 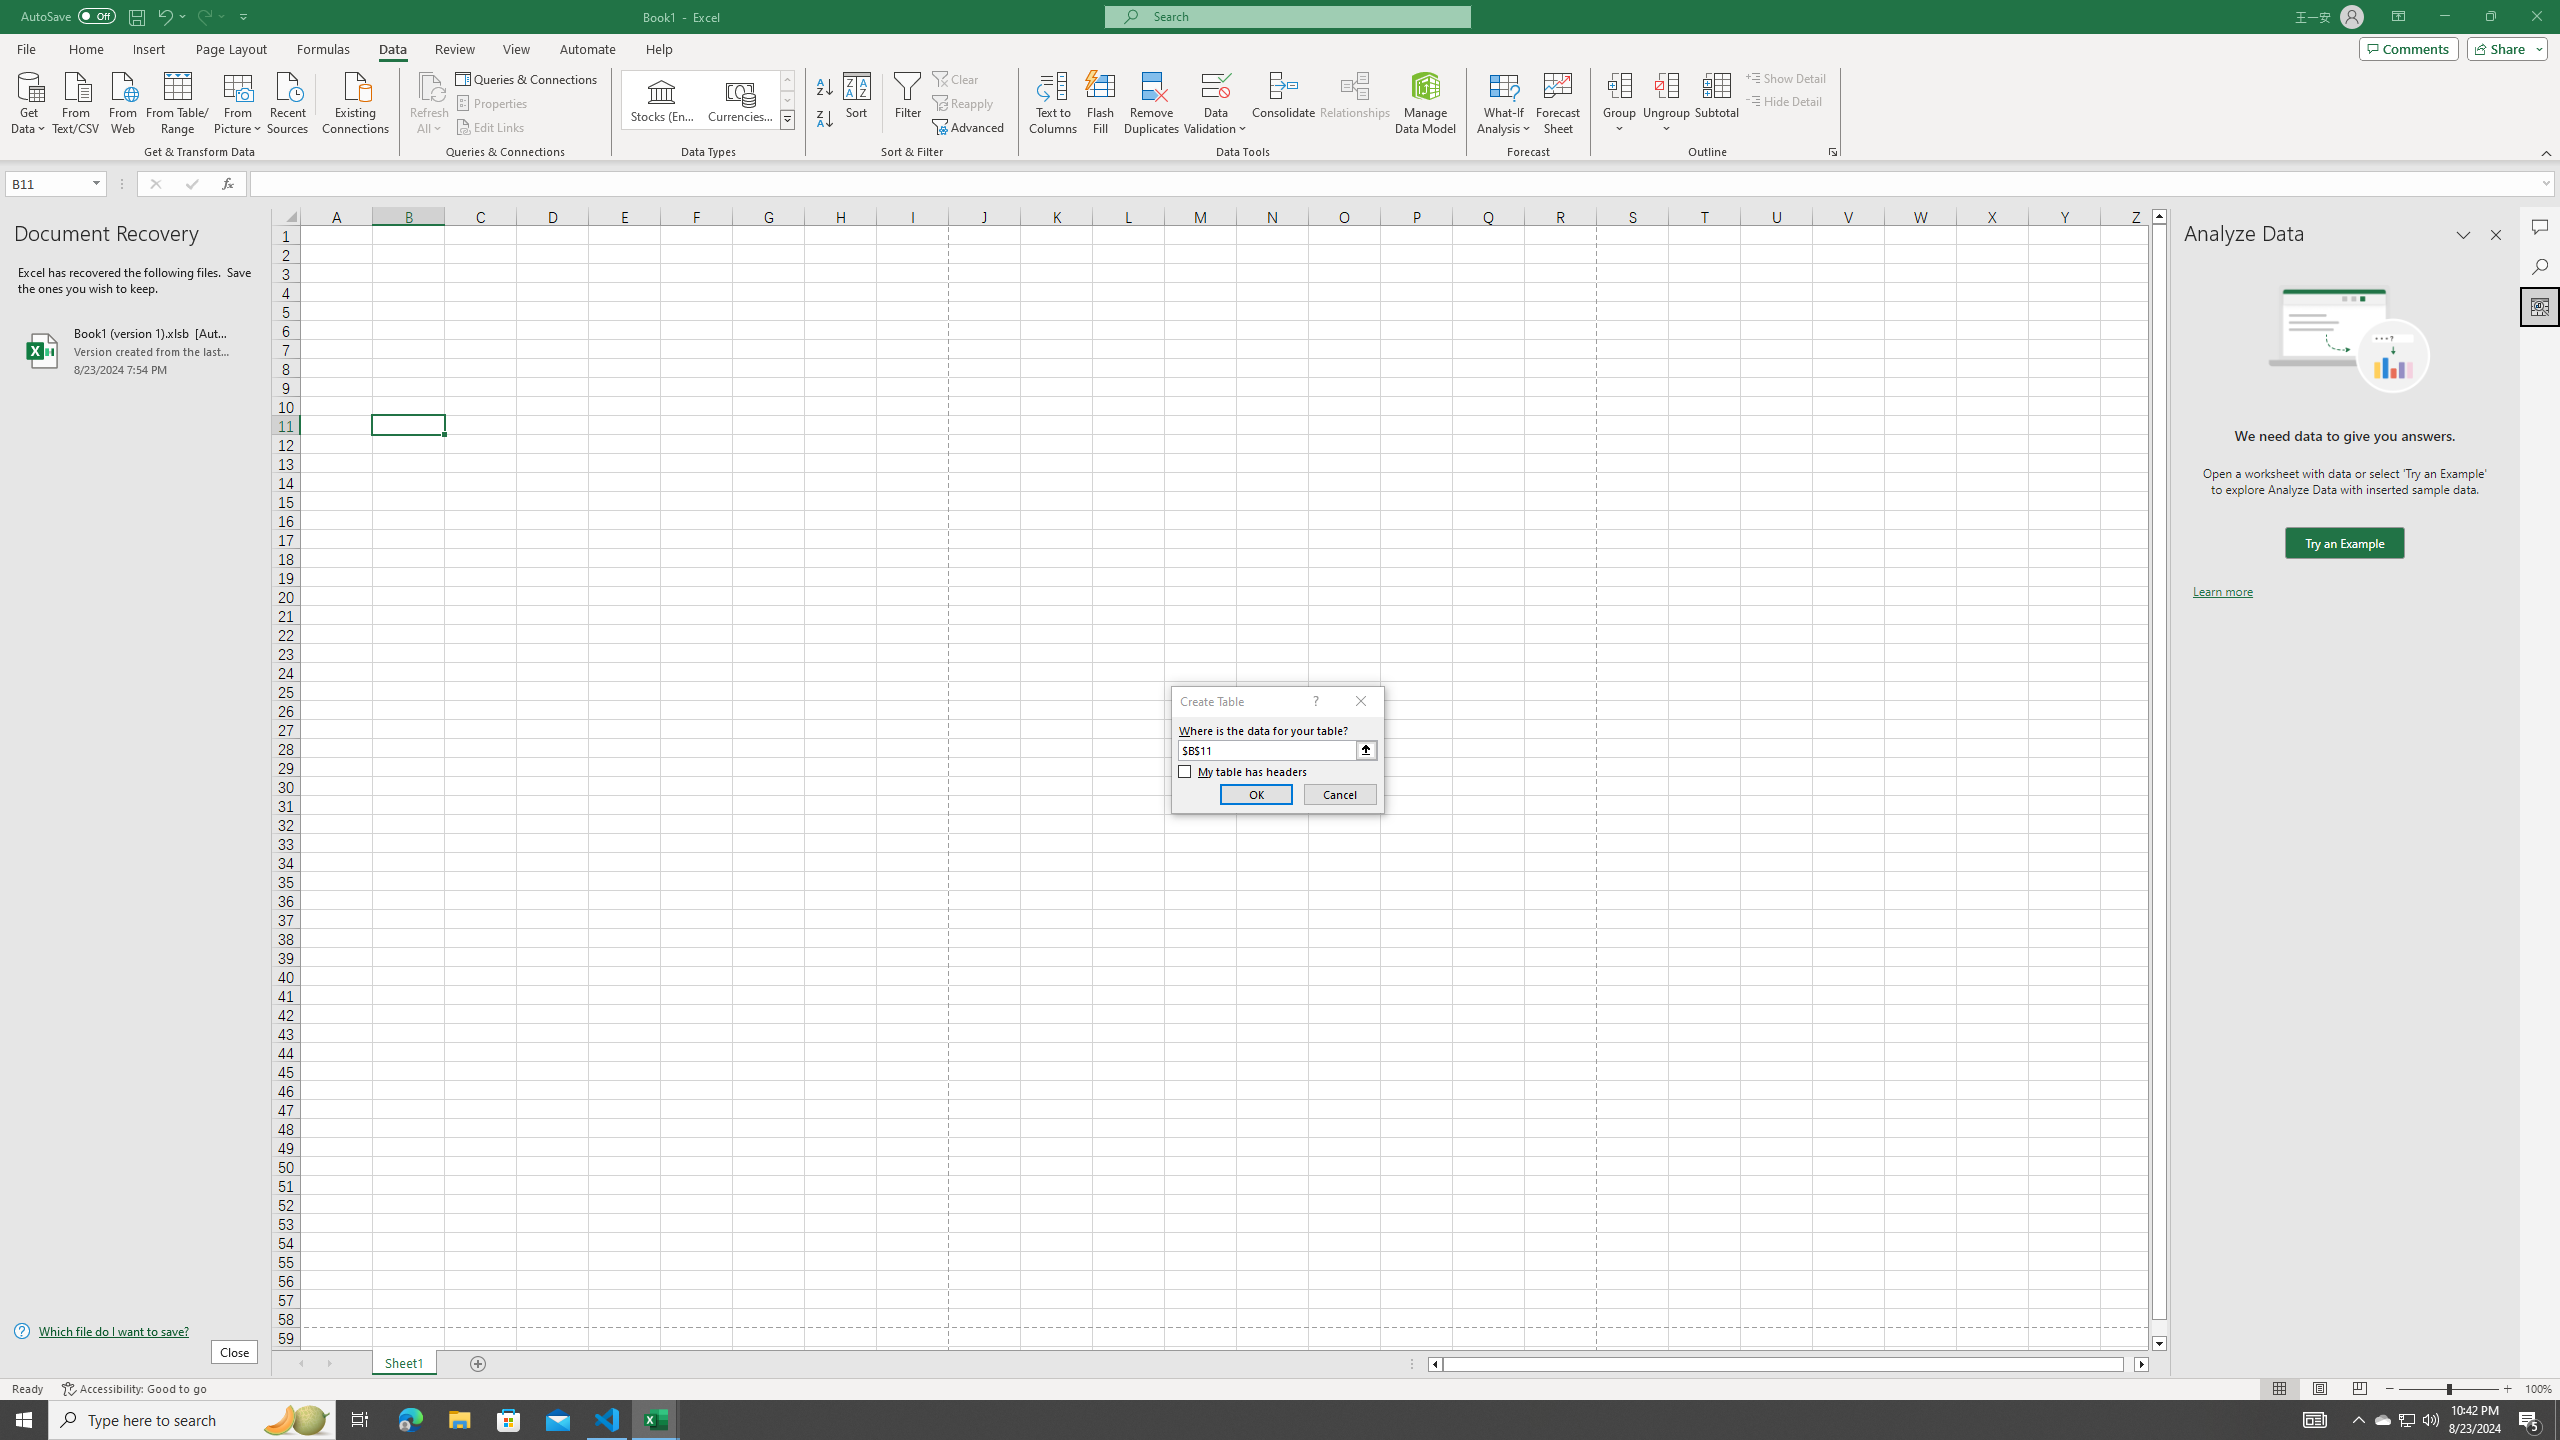 I want to click on Task Pane Options, so click(x=2464, y=235).